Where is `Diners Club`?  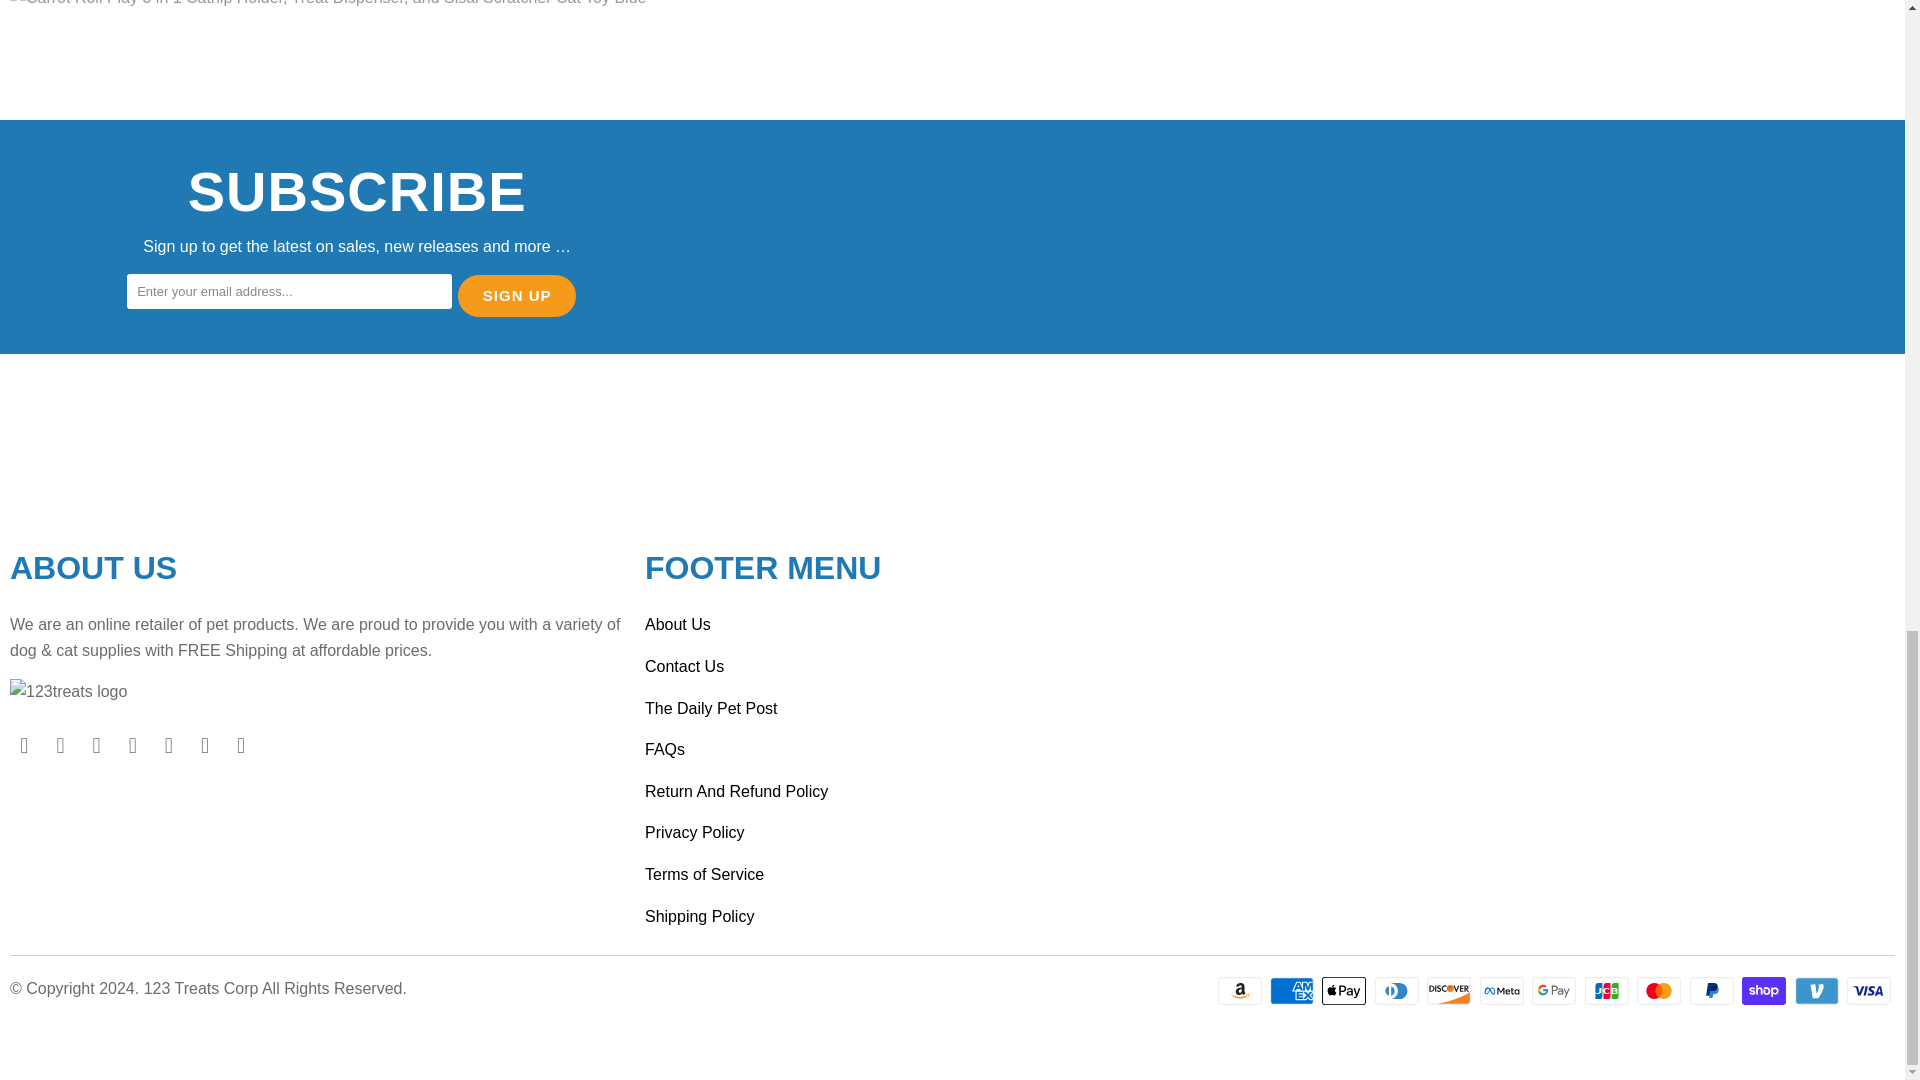 Diners Club is located at coordinates (1398, 990).